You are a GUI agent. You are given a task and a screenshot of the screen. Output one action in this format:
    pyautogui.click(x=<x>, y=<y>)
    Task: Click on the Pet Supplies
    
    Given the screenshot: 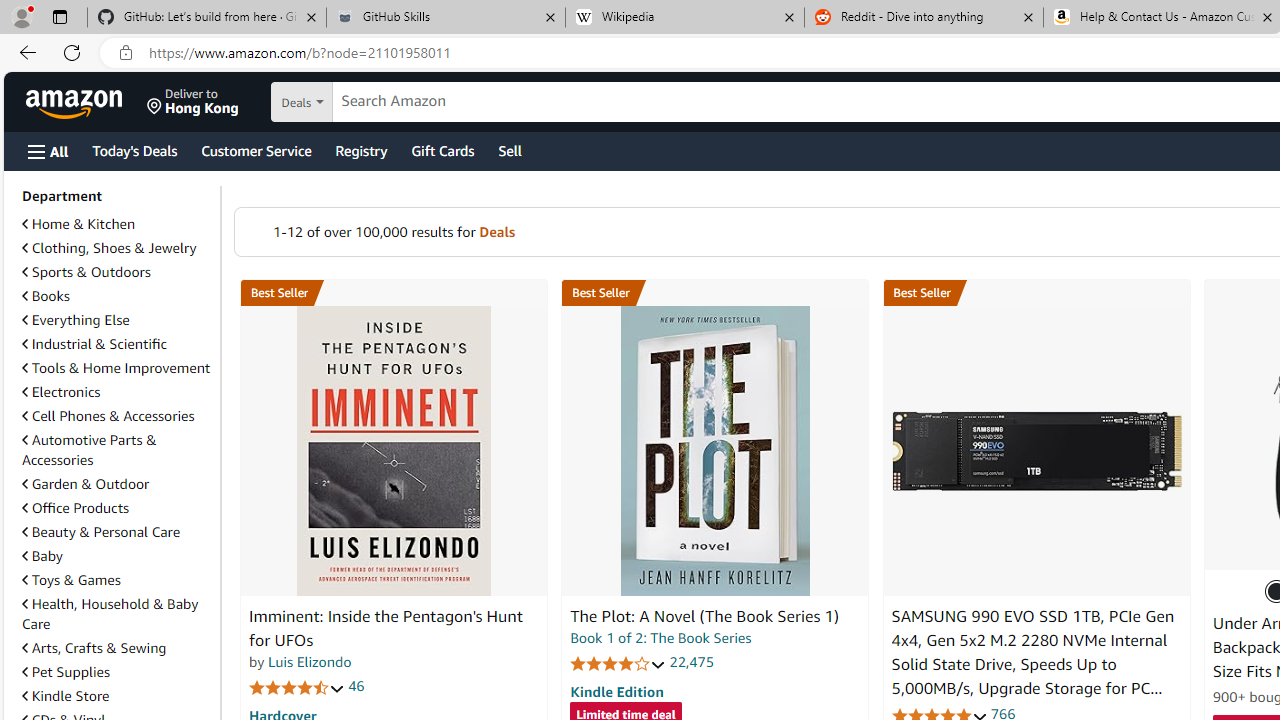 What is the action you would take?
    pyautogui.click(x=66, y=672)
    